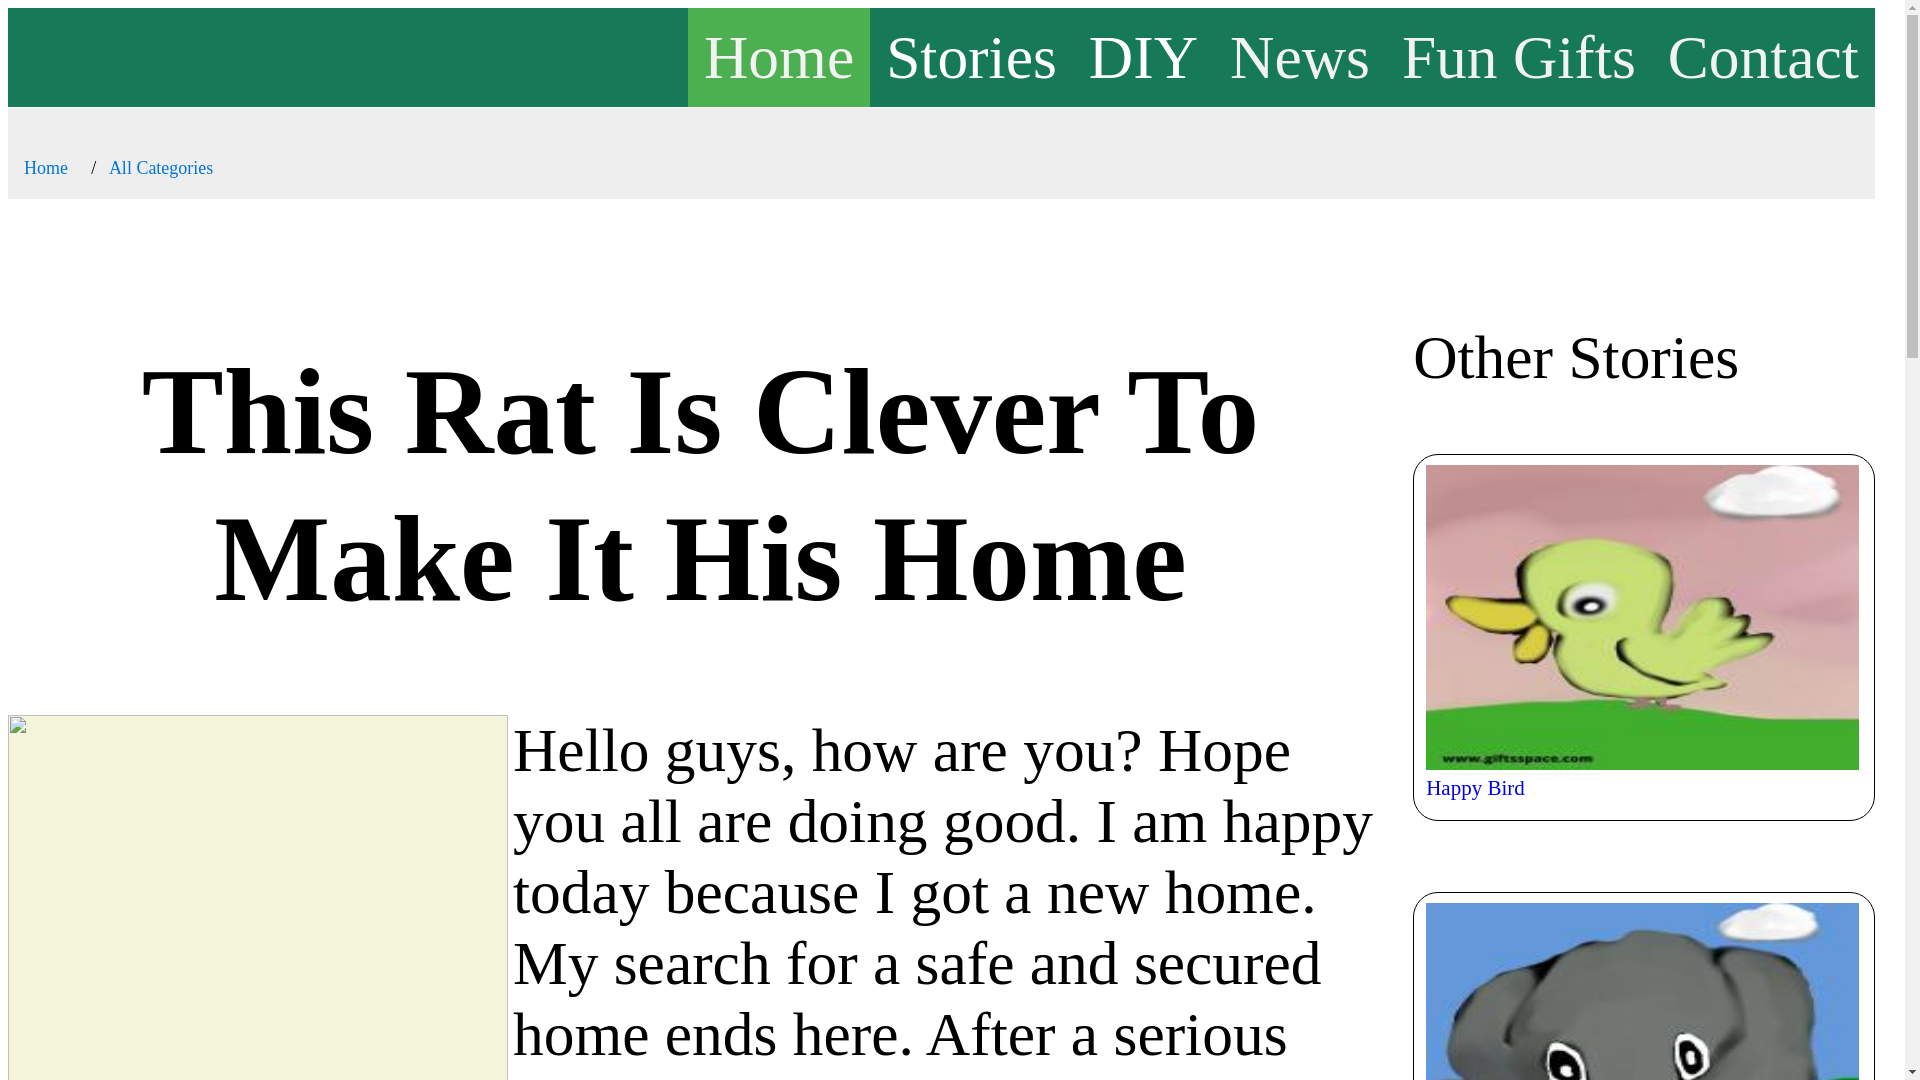 The image size is (1920, 1080). I want to click on All Categories, so click(161, 168).